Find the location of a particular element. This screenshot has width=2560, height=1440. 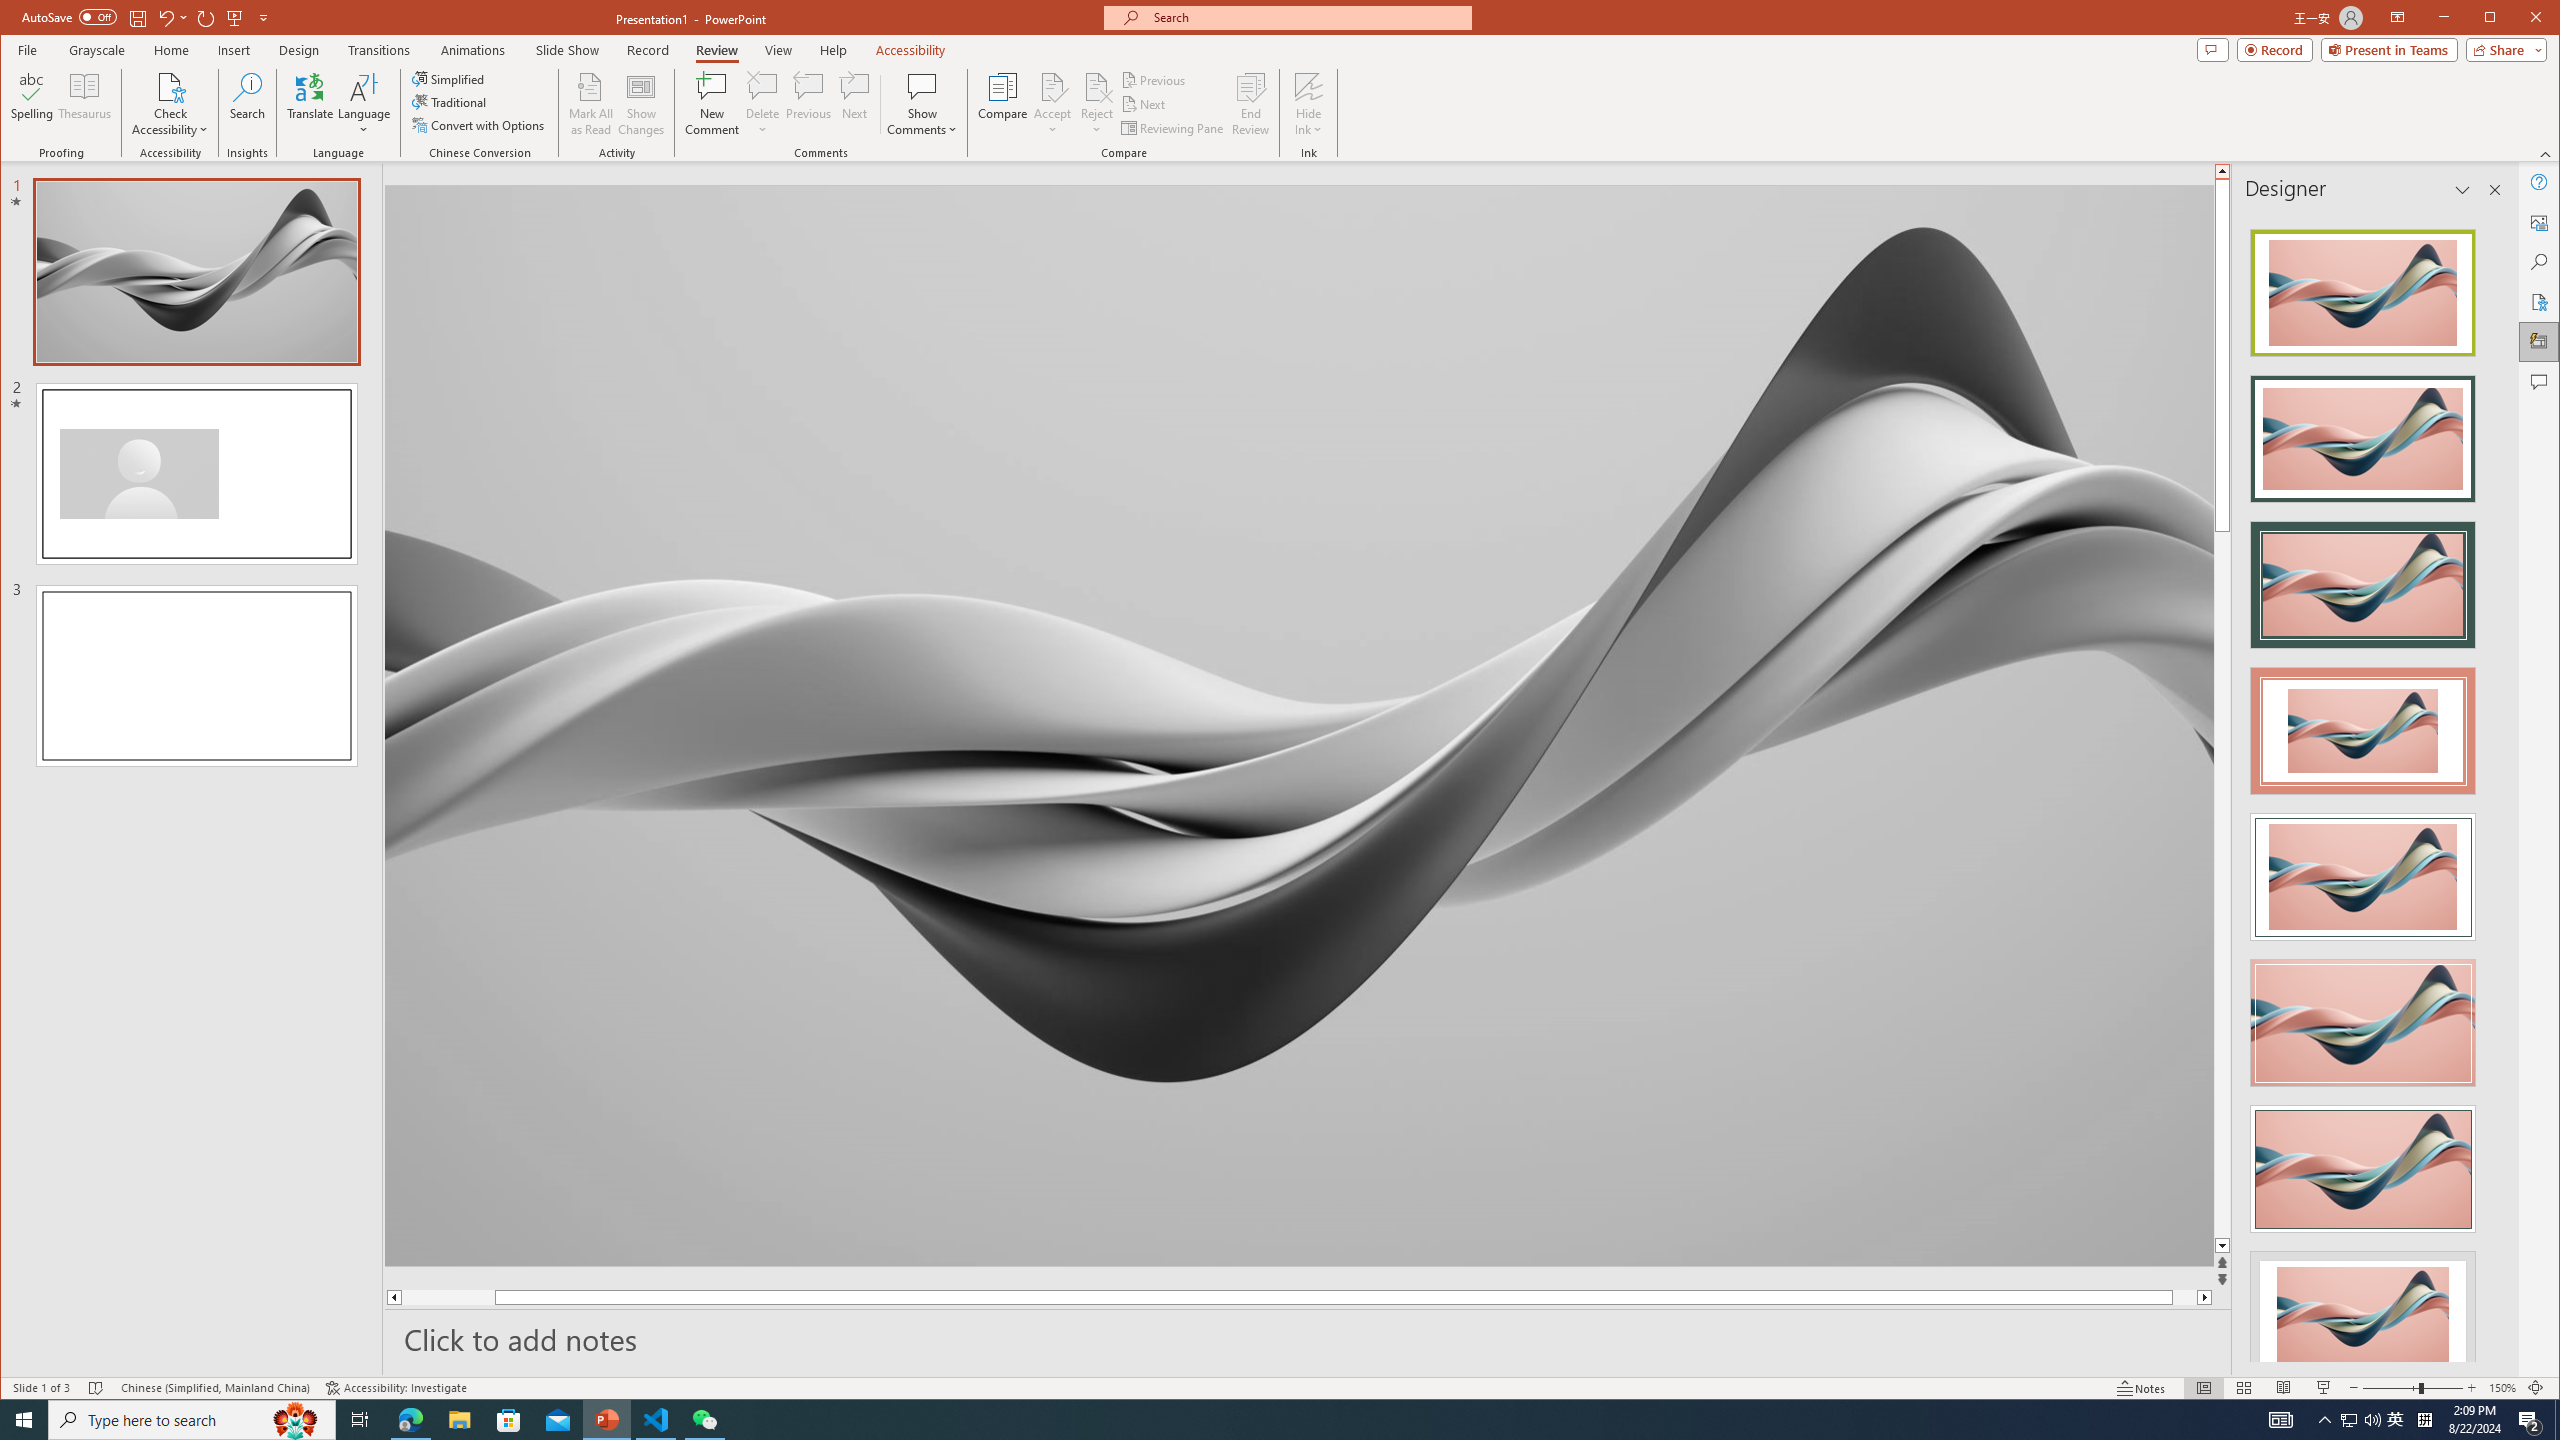

Zoom 150% is located at coordinates (2502, 1388).